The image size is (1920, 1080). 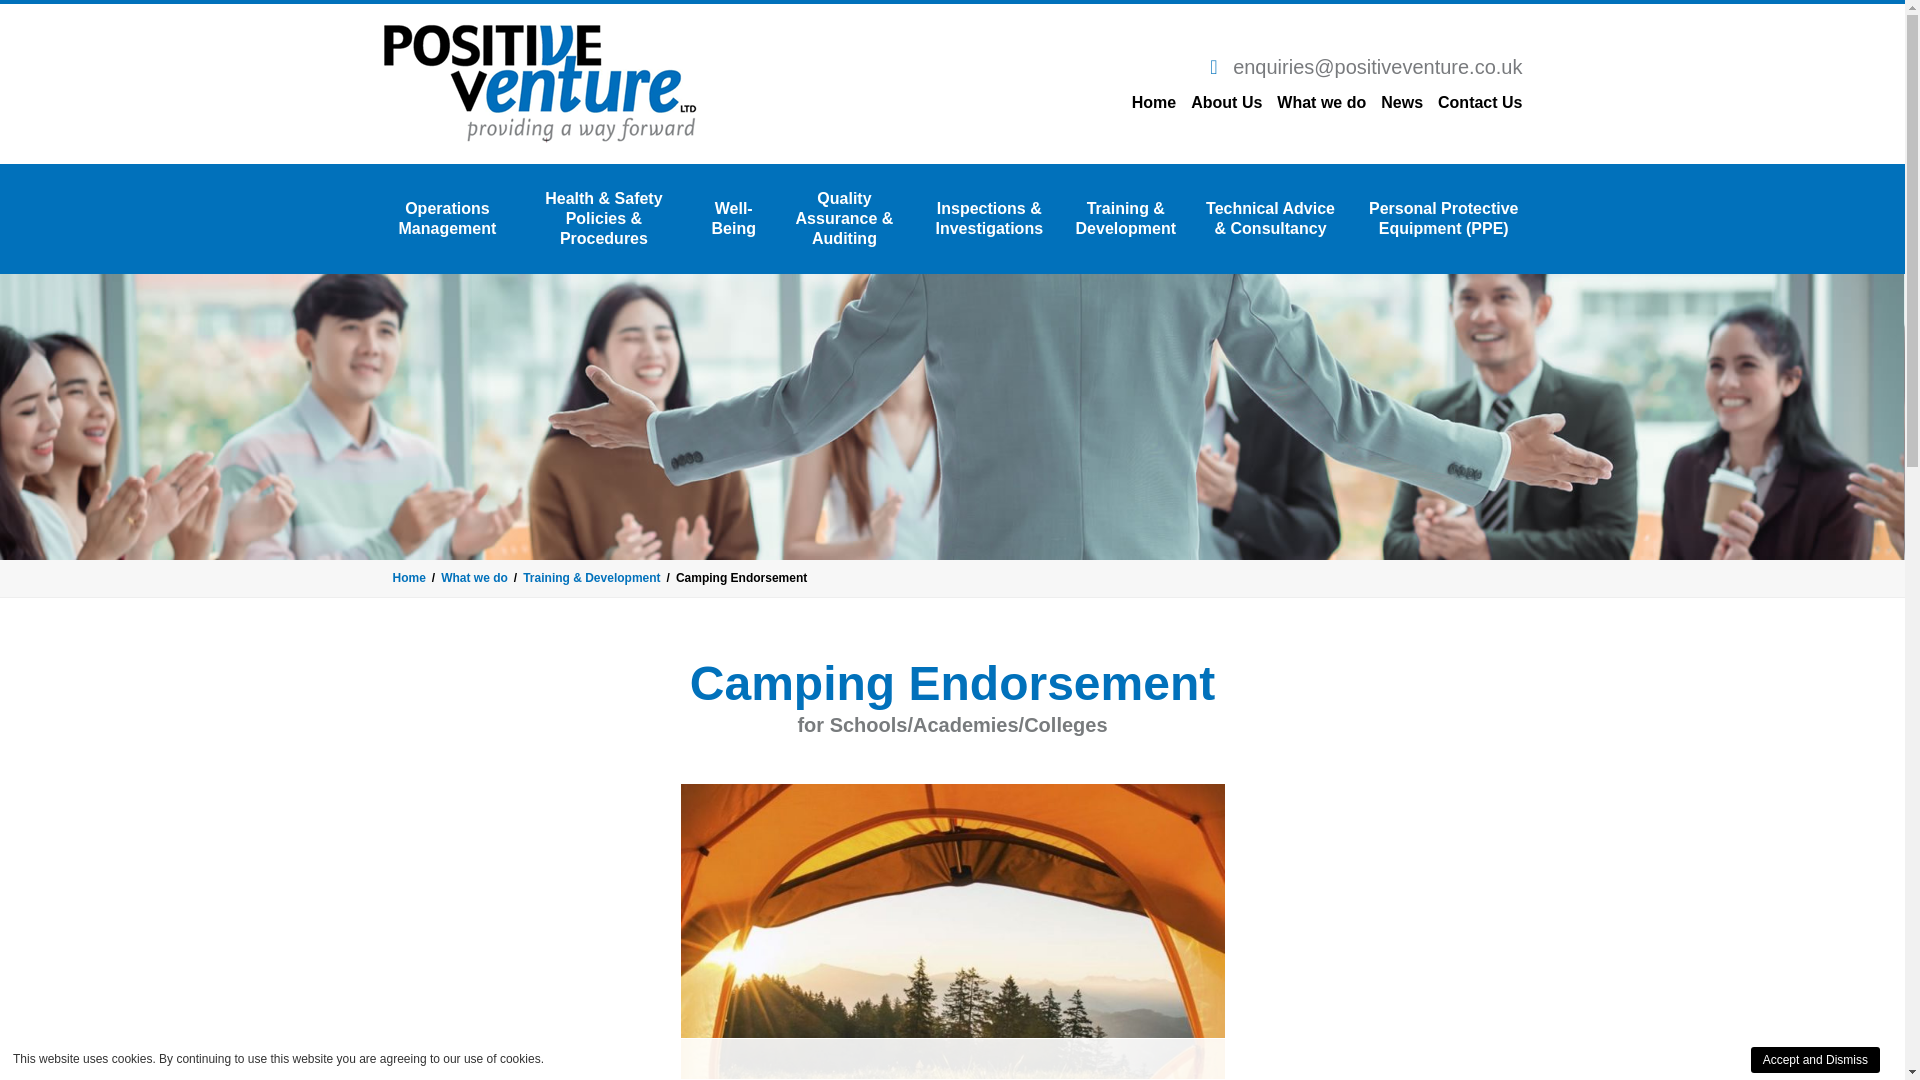 What do you see at coordinates (1154, 102) in the screenshot?
I see `Home` at bounding box center [1154, 102].